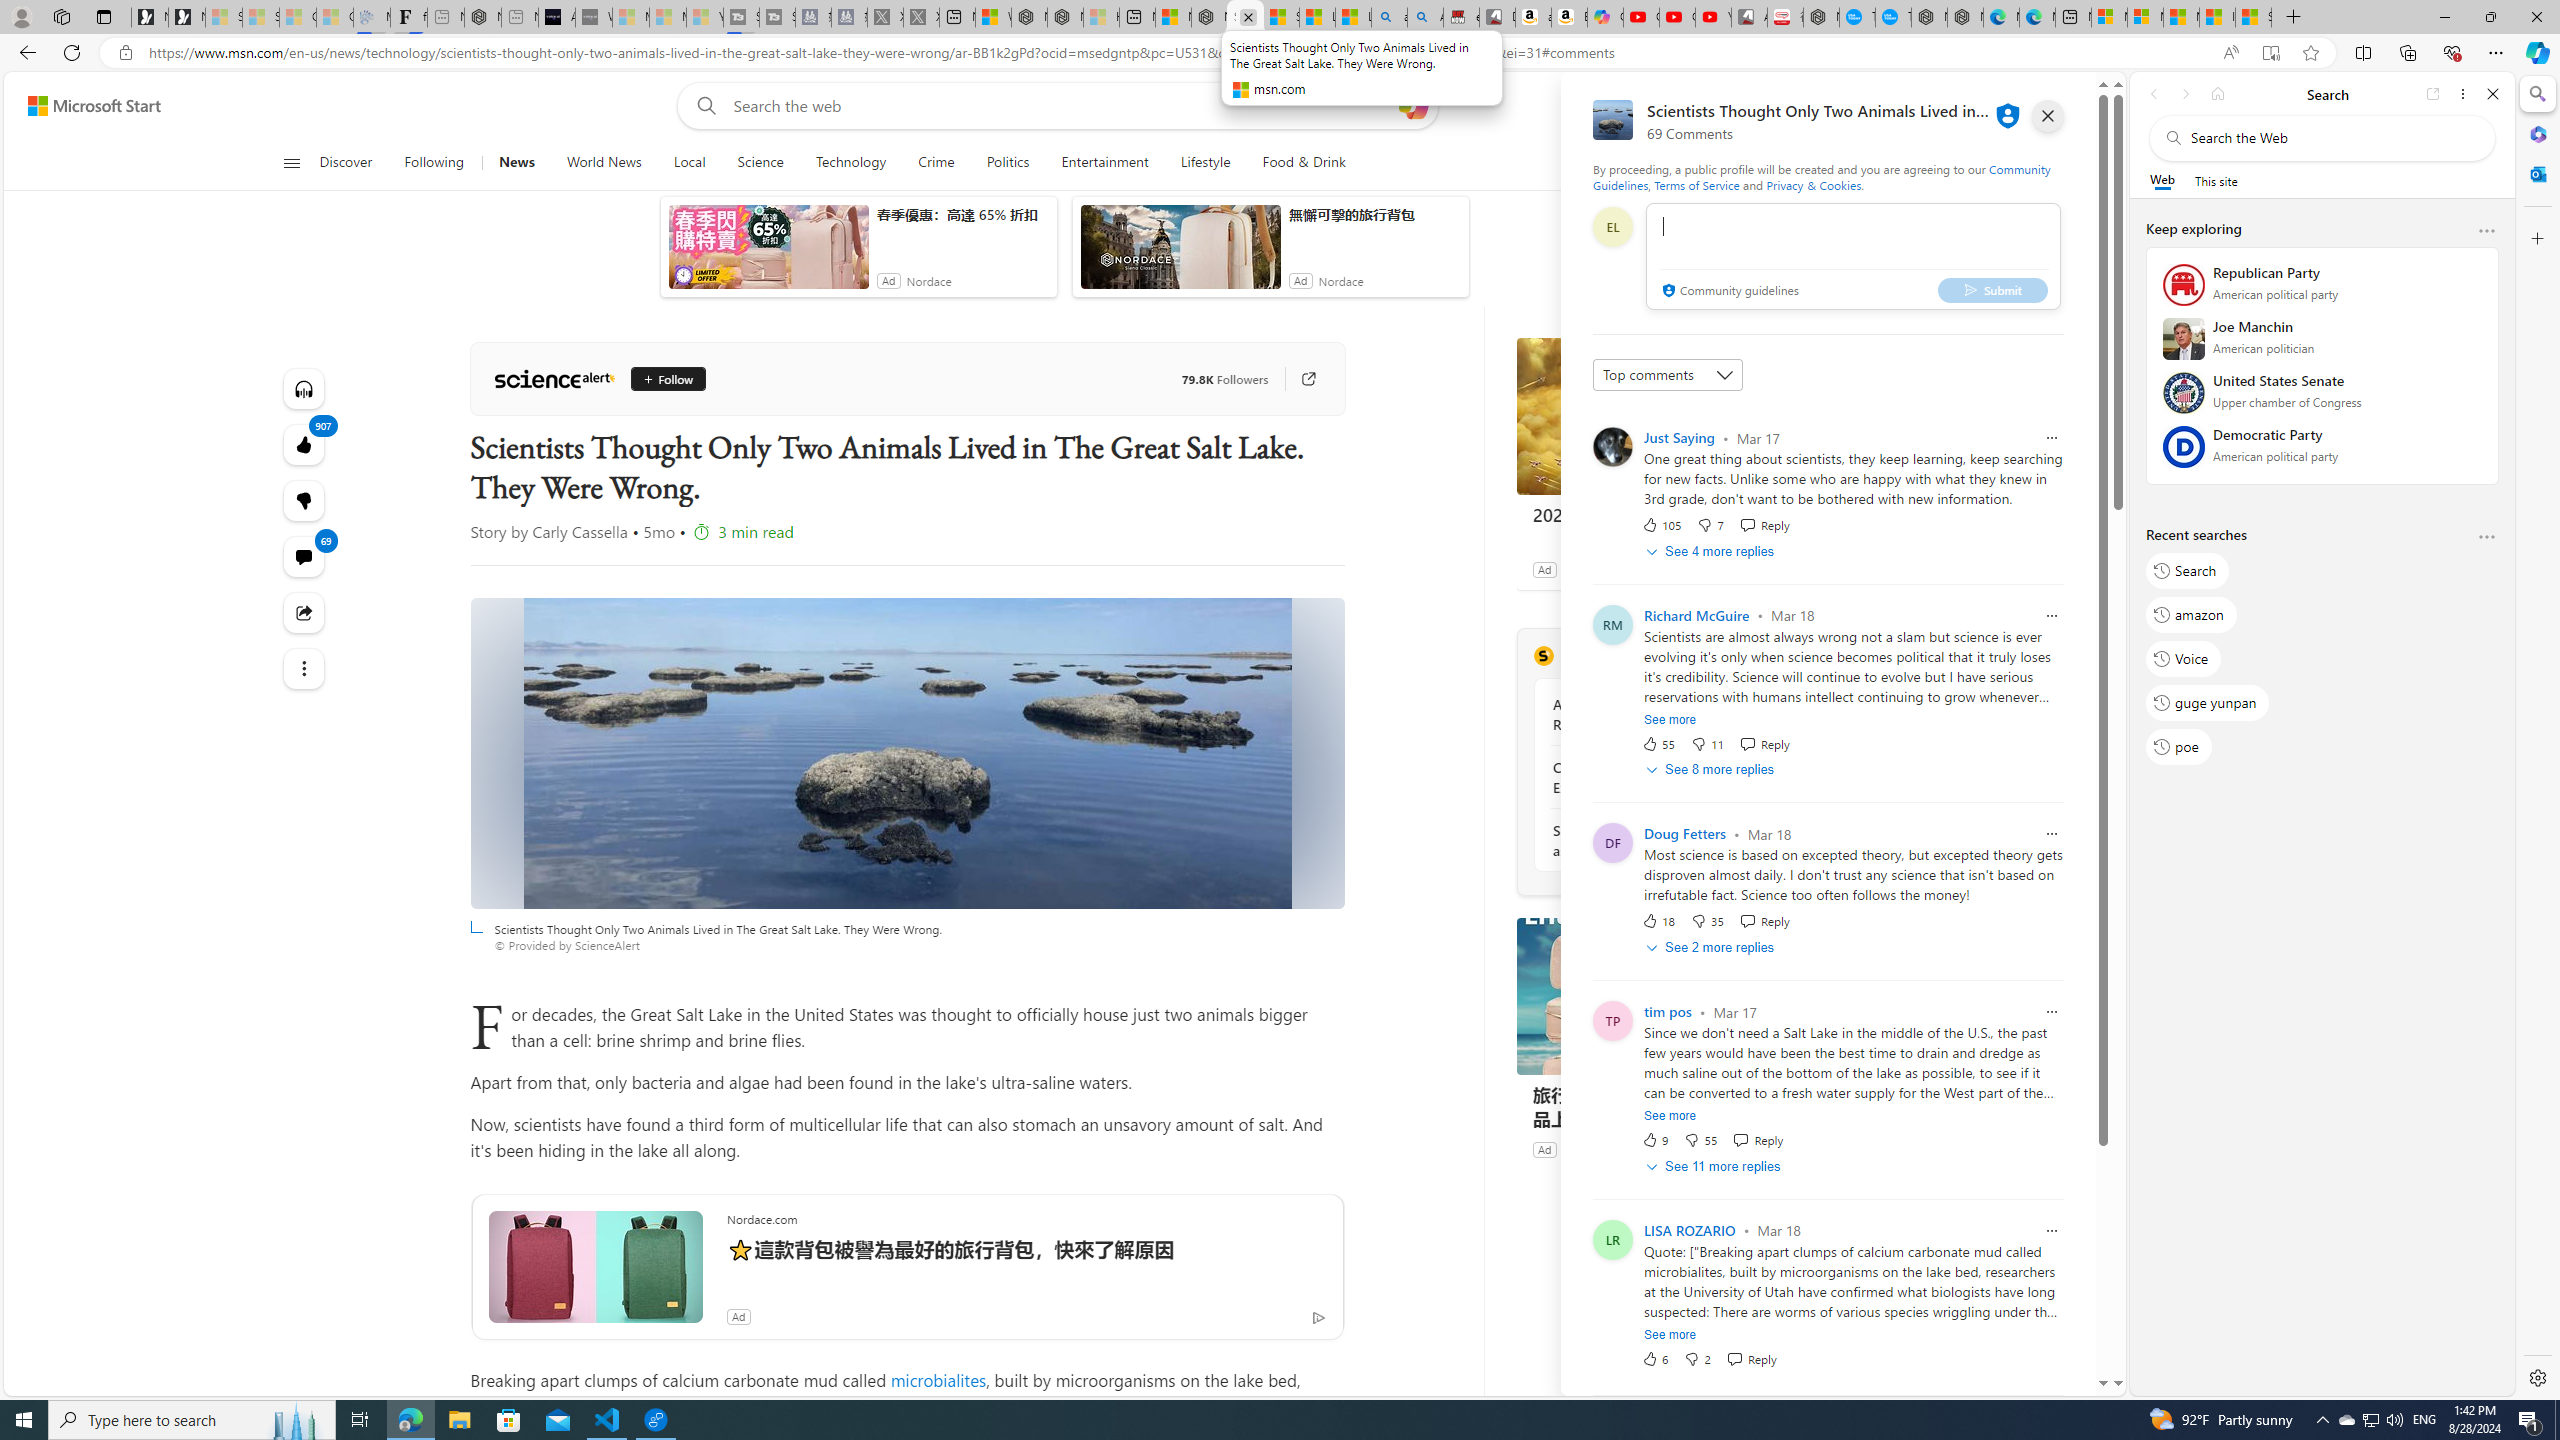 Image resolution: width=2560 pixels, height=1440 pixels. Describe the element at coordinates (2312, 53) in the screenshot. I see `Add this page to favorites (Ctrl+D)` at that location.